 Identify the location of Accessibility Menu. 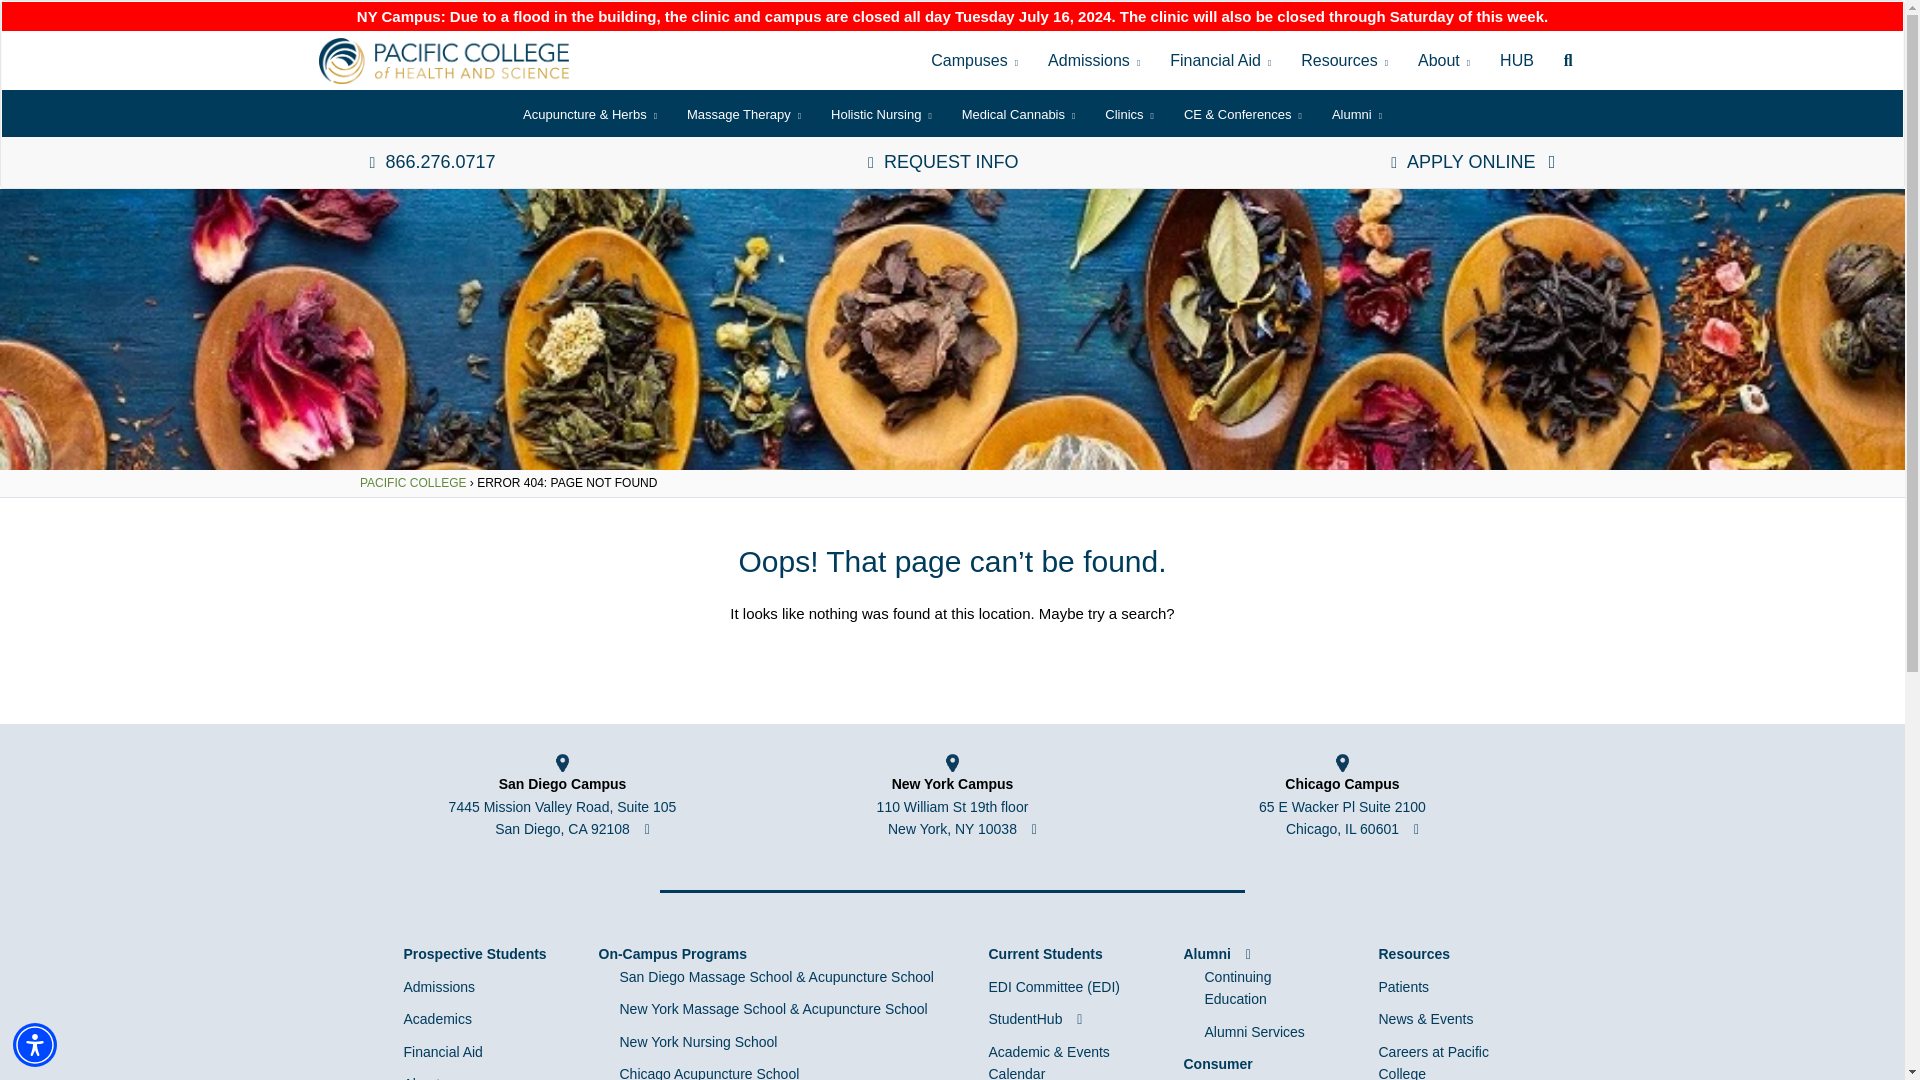
(35, 1044).